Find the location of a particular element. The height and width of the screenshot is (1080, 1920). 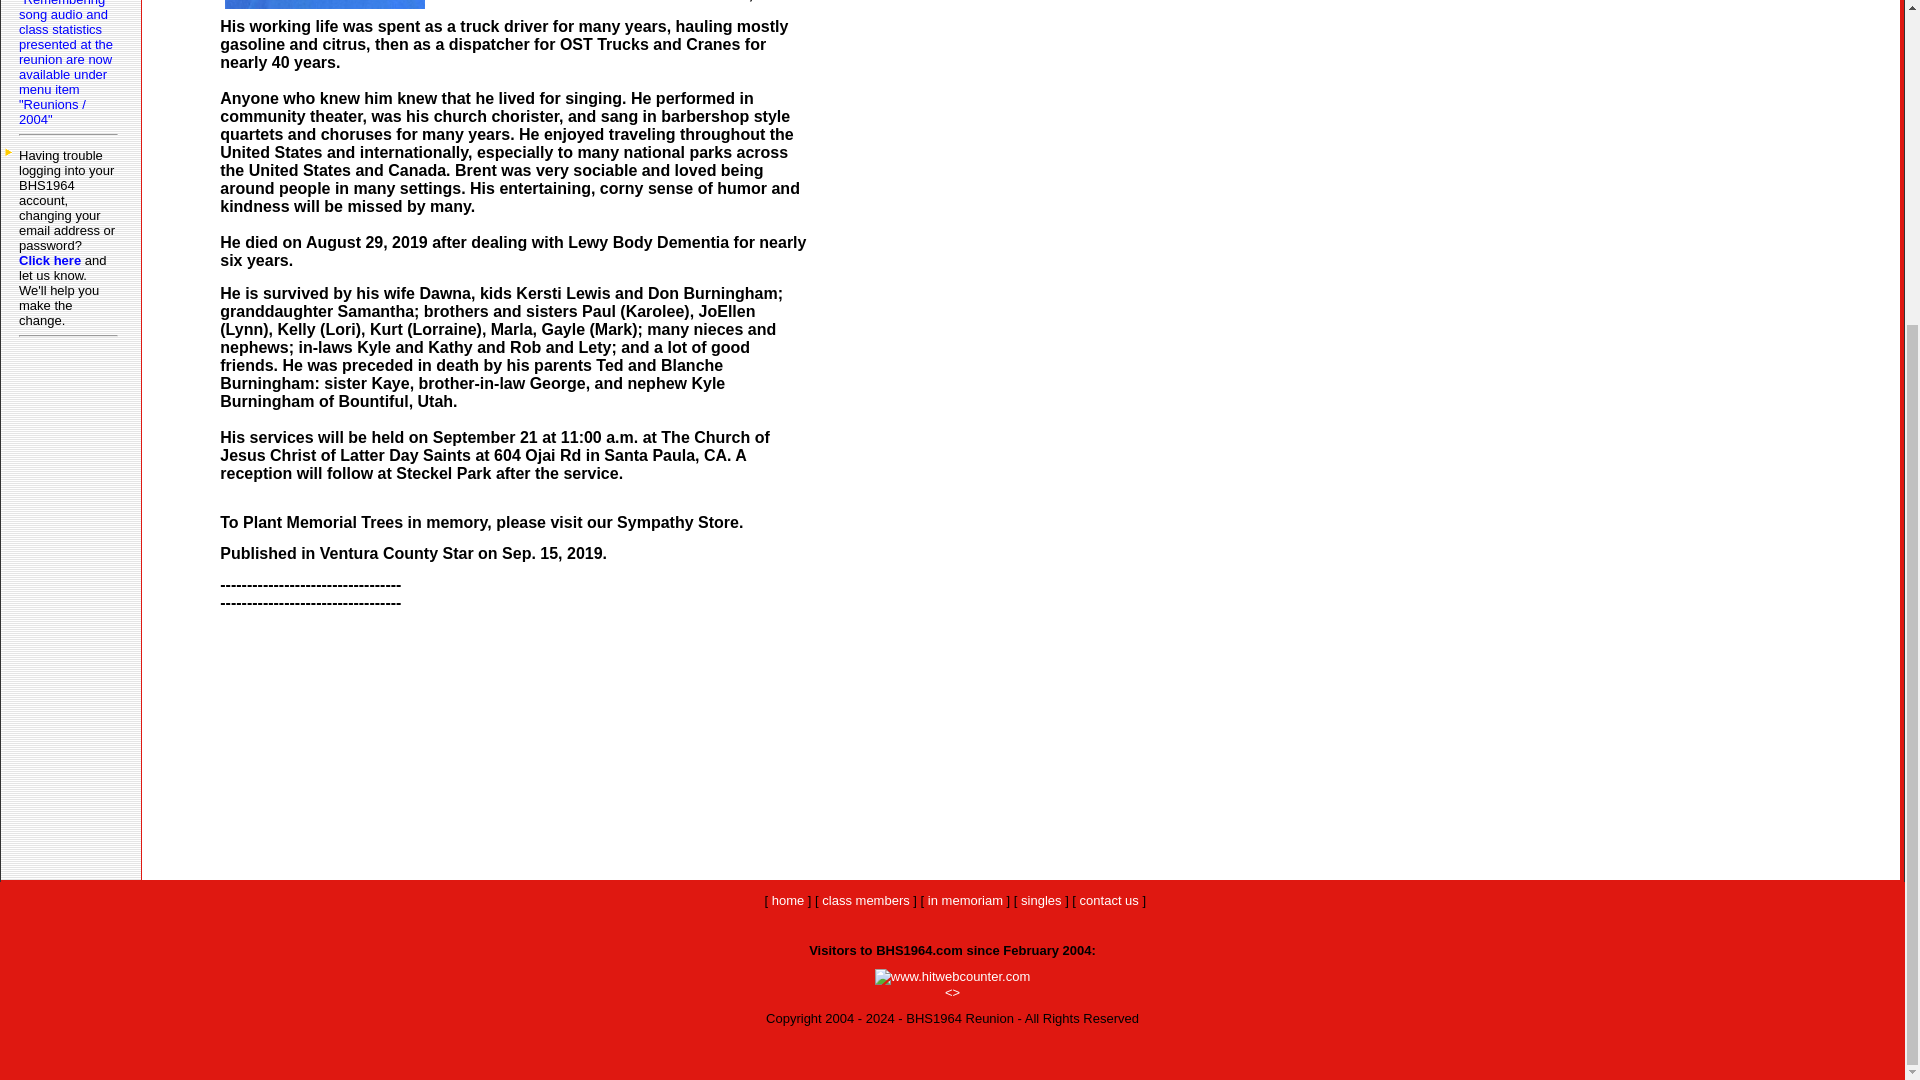

class members is located at coordinates (864, 900).